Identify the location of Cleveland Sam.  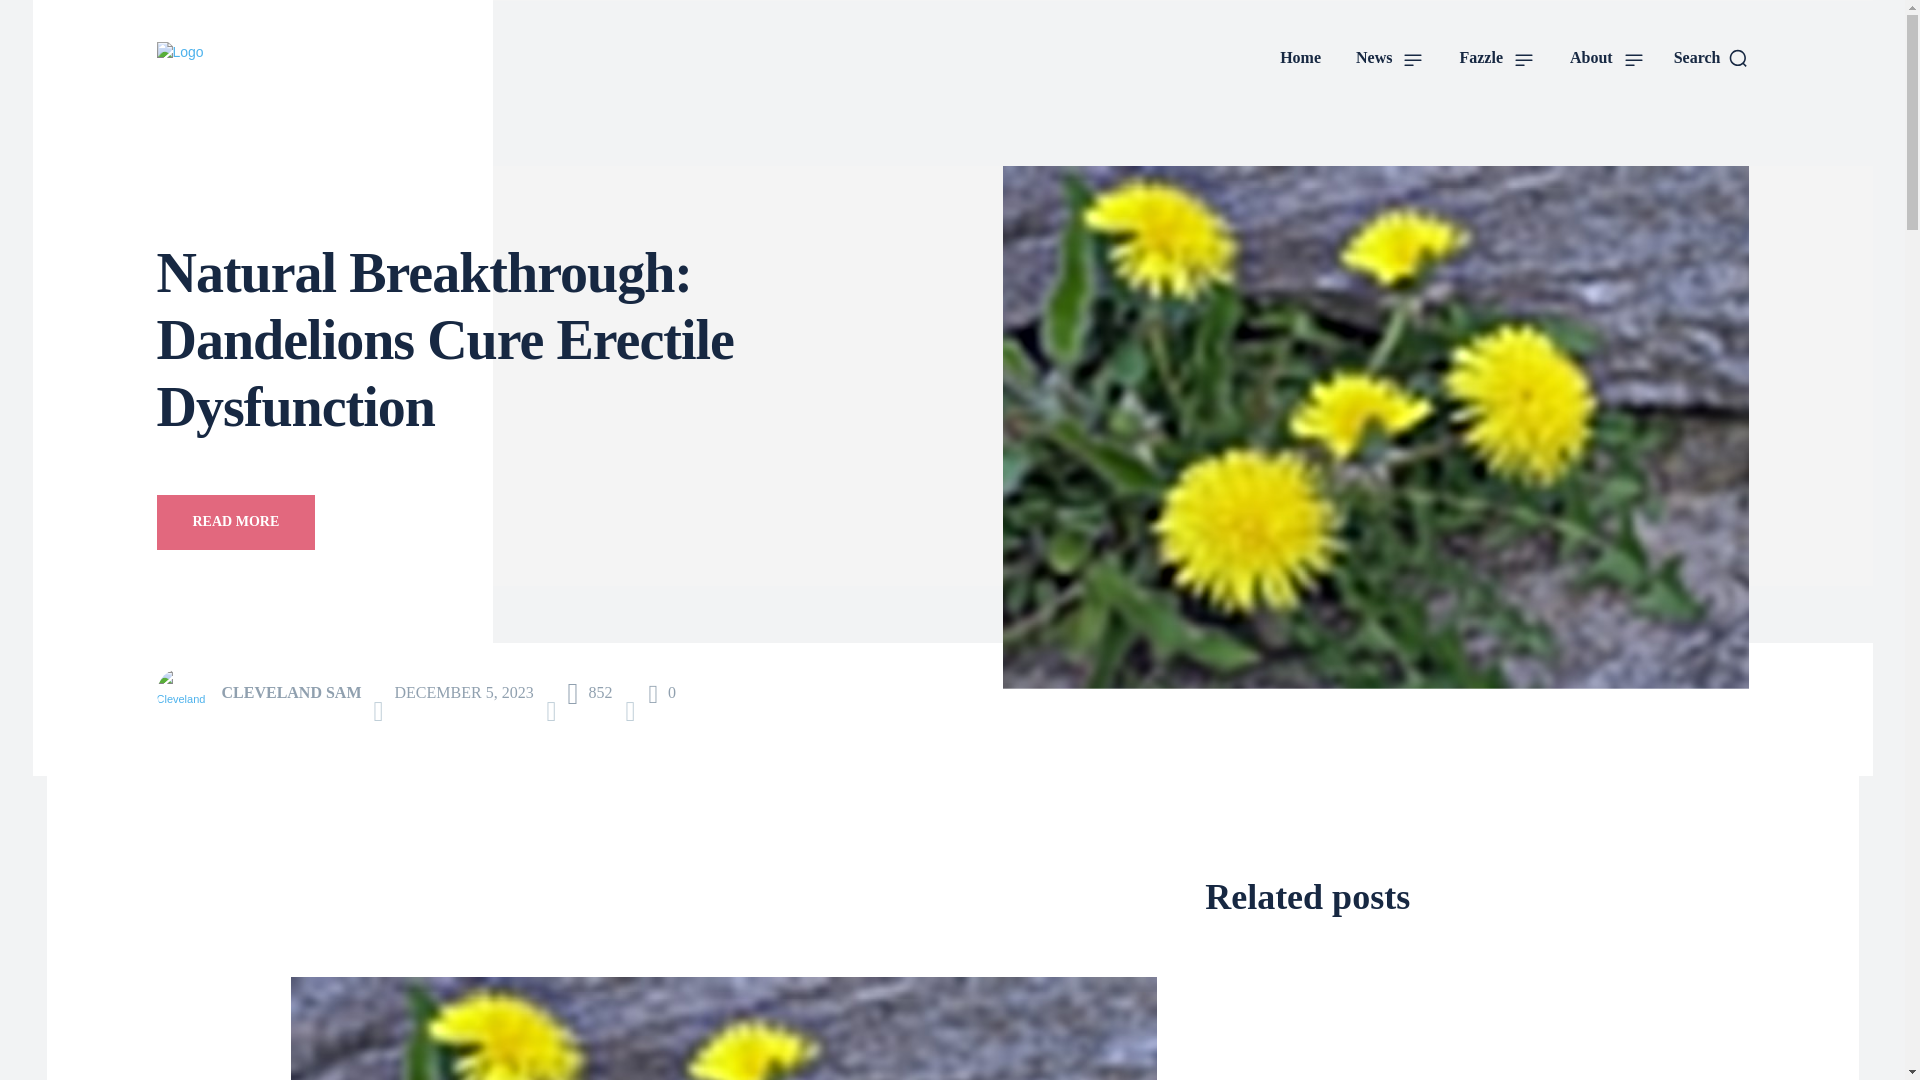
(186, 693).